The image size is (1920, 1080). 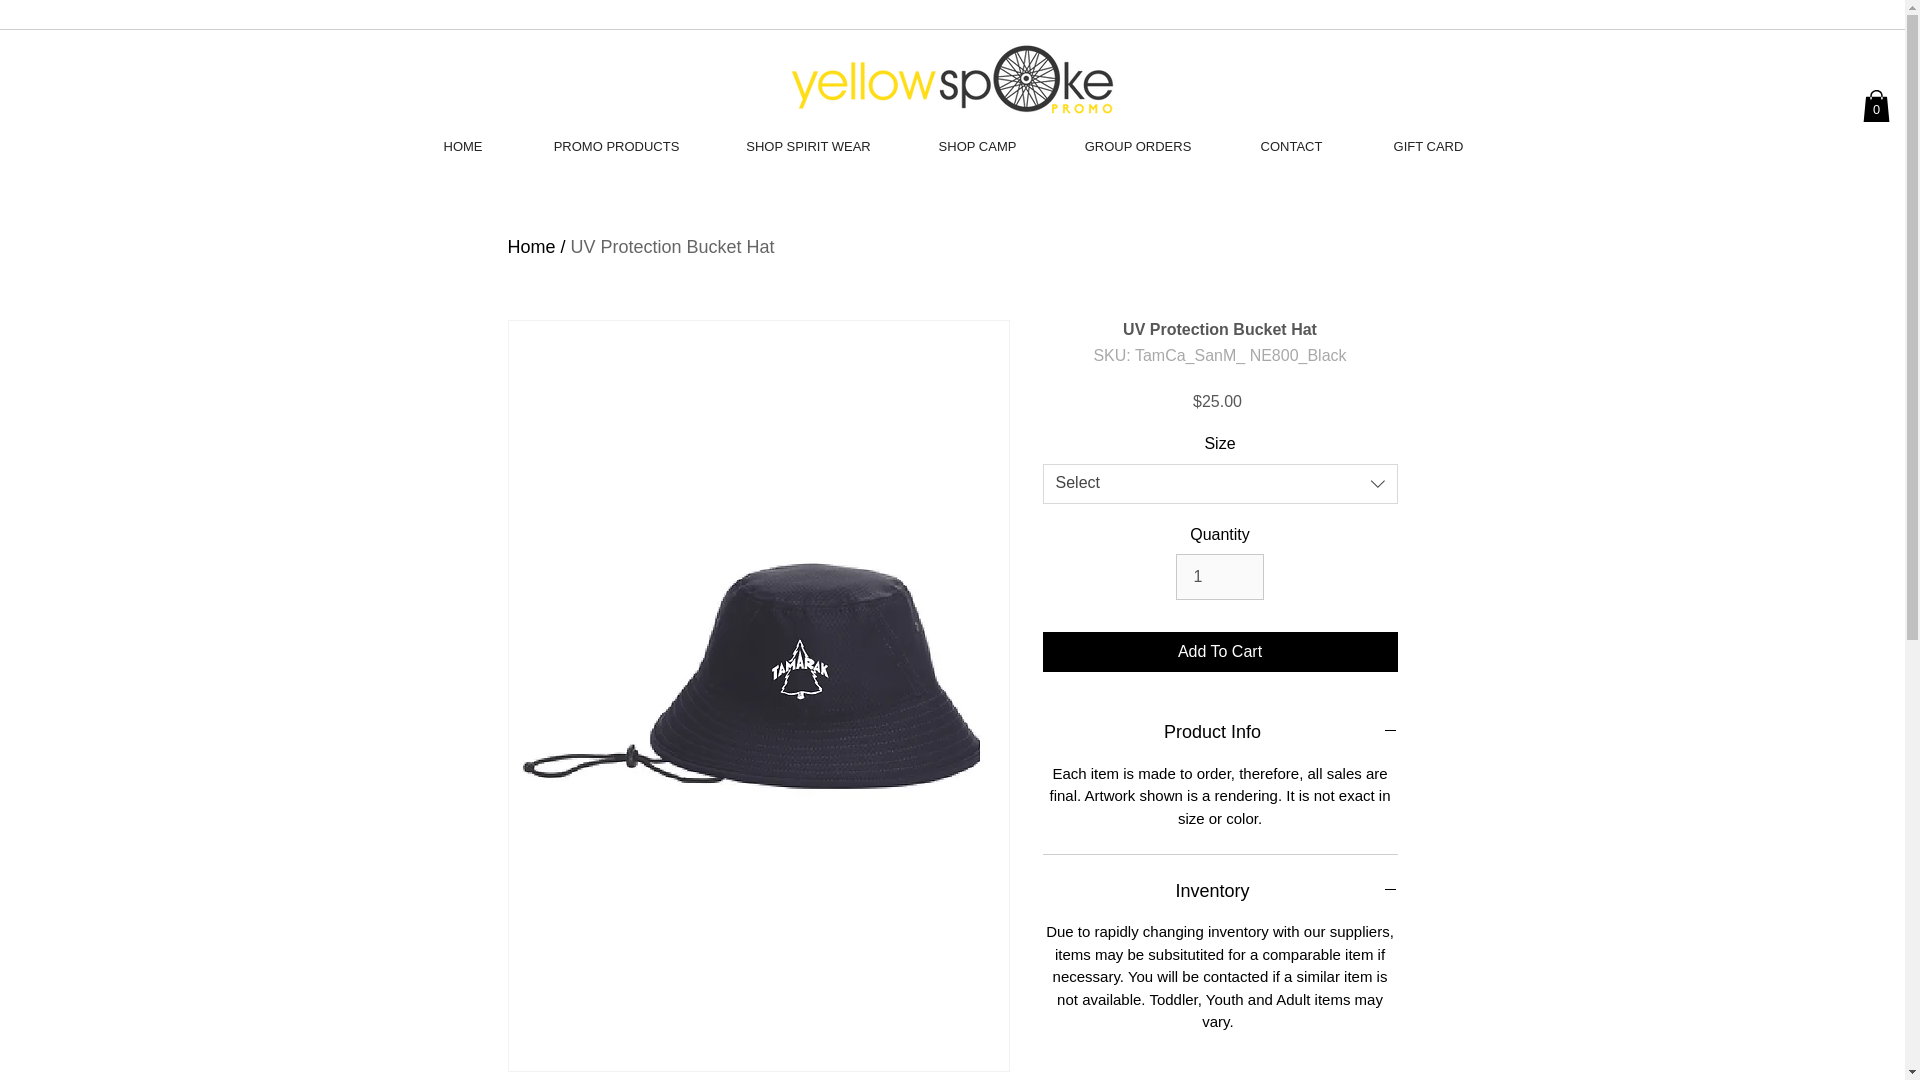 I want to click on GIFT CARD, so click(x=1427, y=146).